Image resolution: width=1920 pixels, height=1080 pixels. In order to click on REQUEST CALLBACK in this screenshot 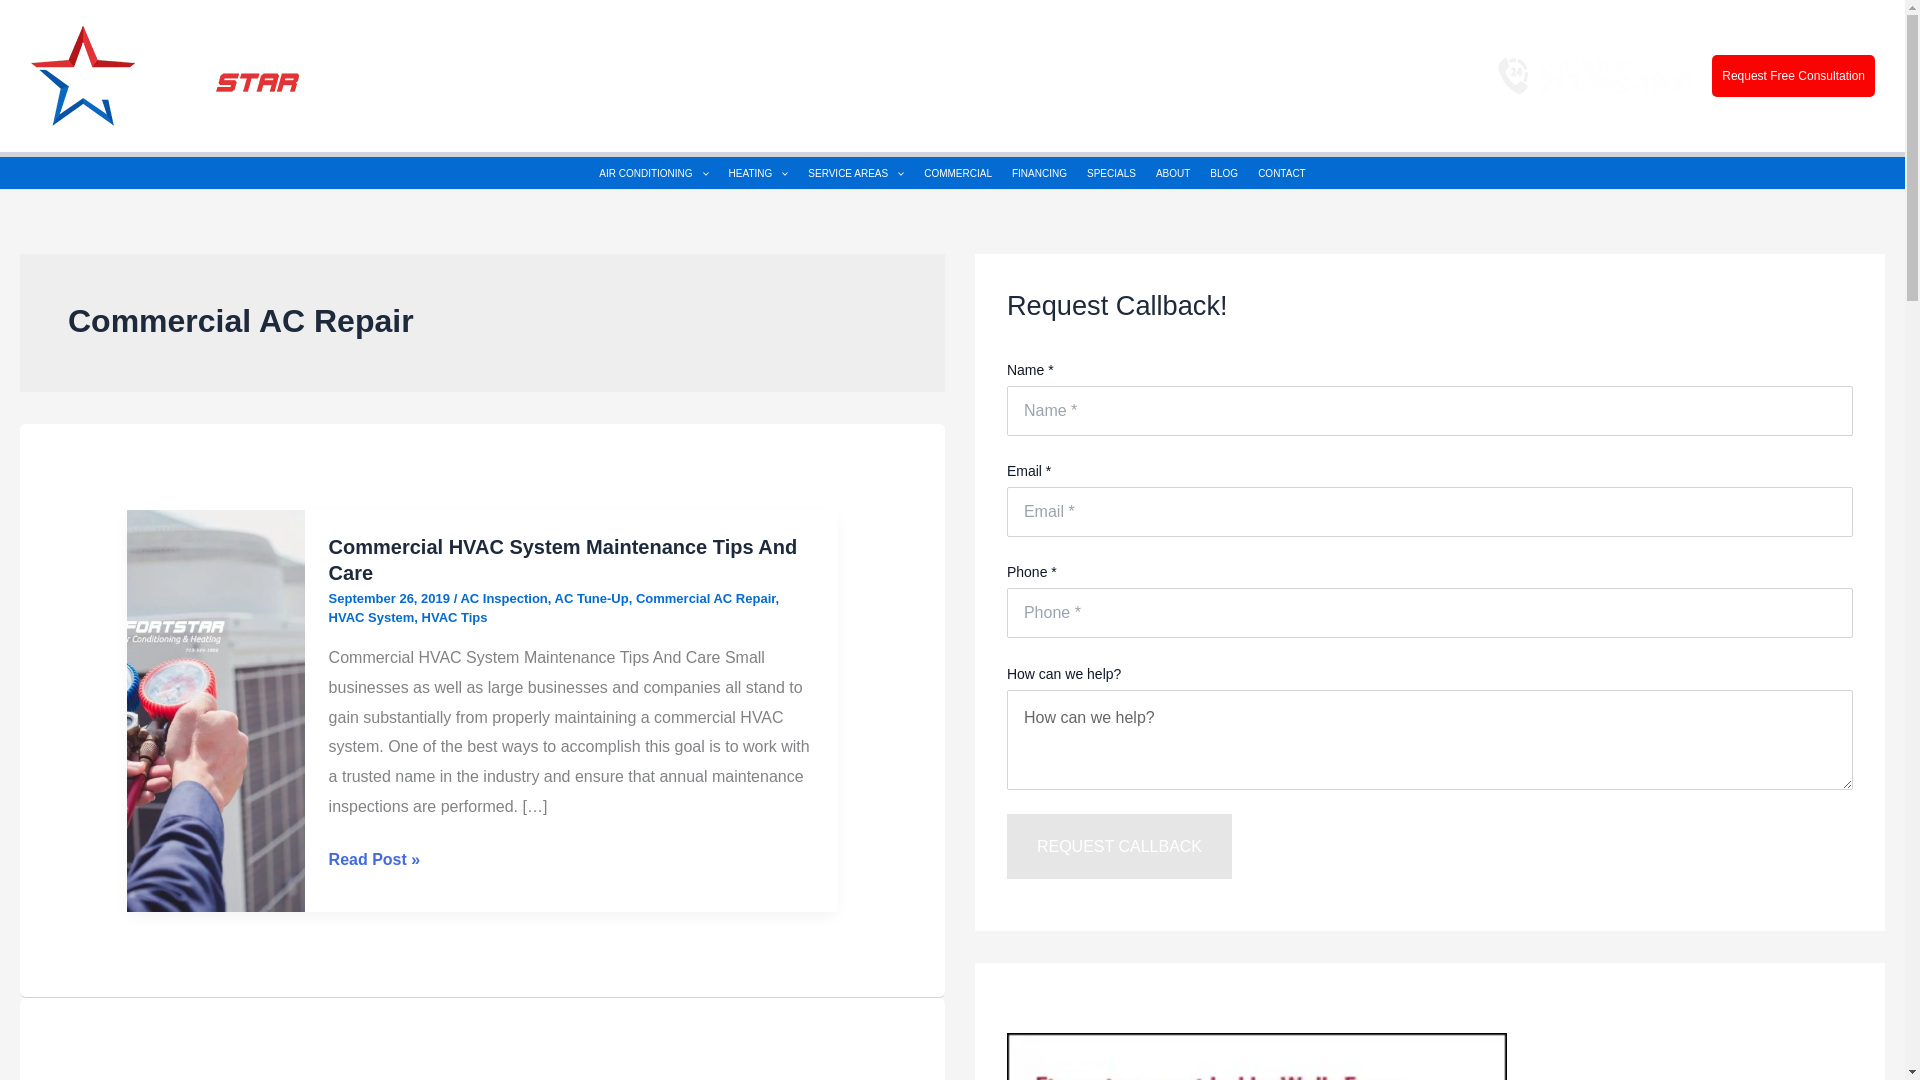, I will do `click(1119, 847)`.